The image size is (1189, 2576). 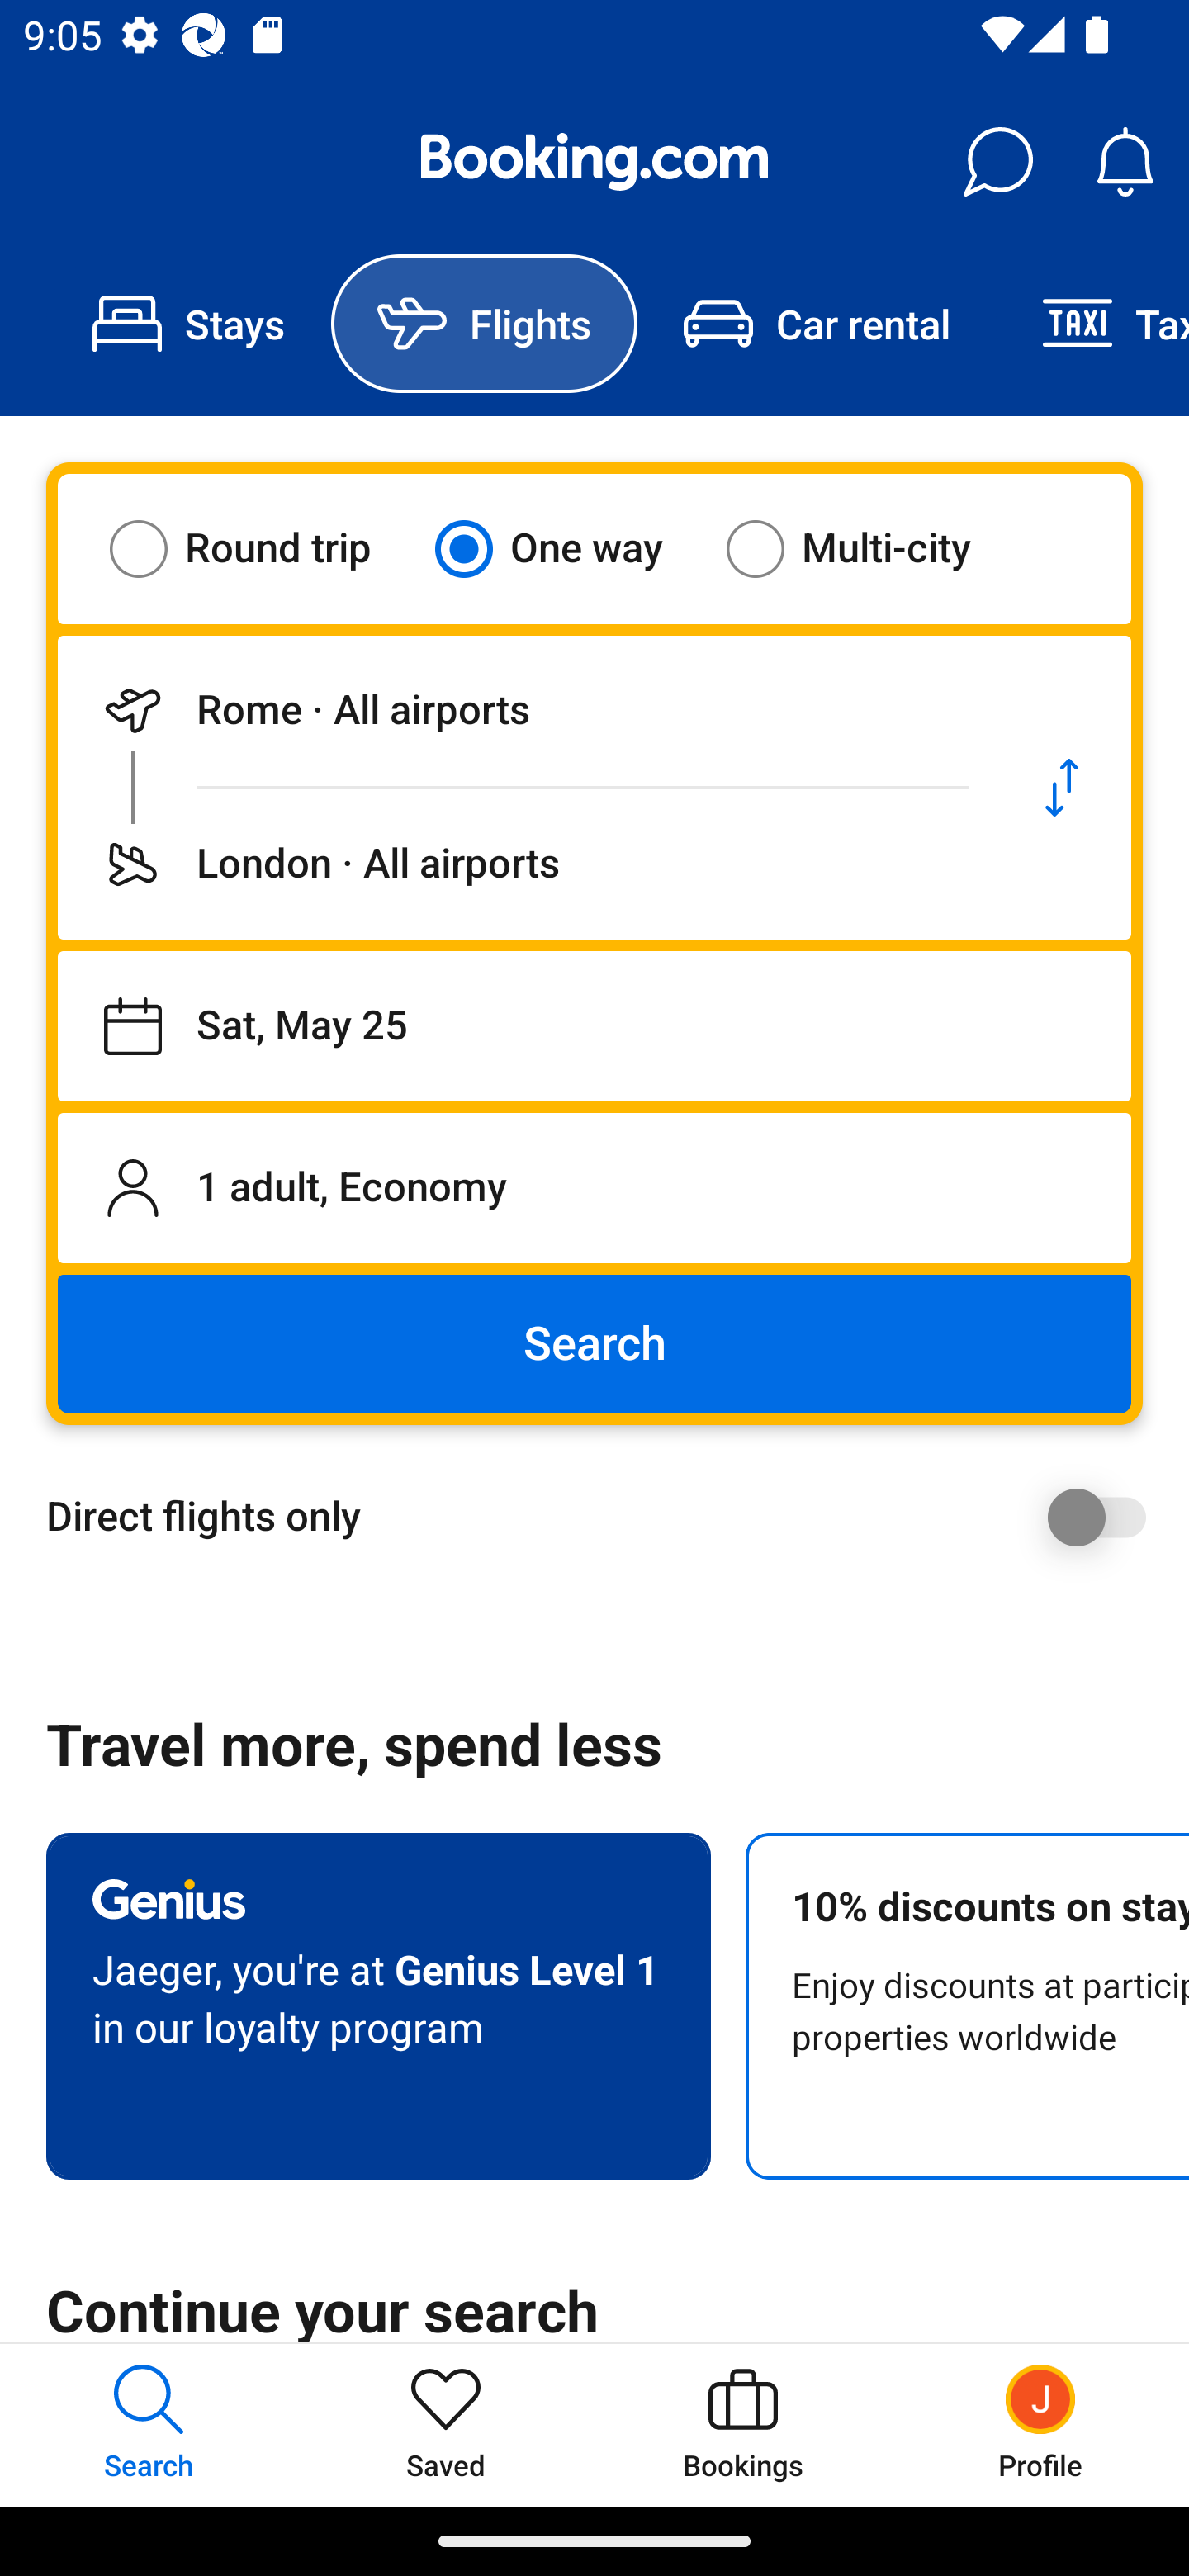 What do you see at coordinates (594, 1344) in the screenshot?
I see `Search` at bounding box center [594, 1344].